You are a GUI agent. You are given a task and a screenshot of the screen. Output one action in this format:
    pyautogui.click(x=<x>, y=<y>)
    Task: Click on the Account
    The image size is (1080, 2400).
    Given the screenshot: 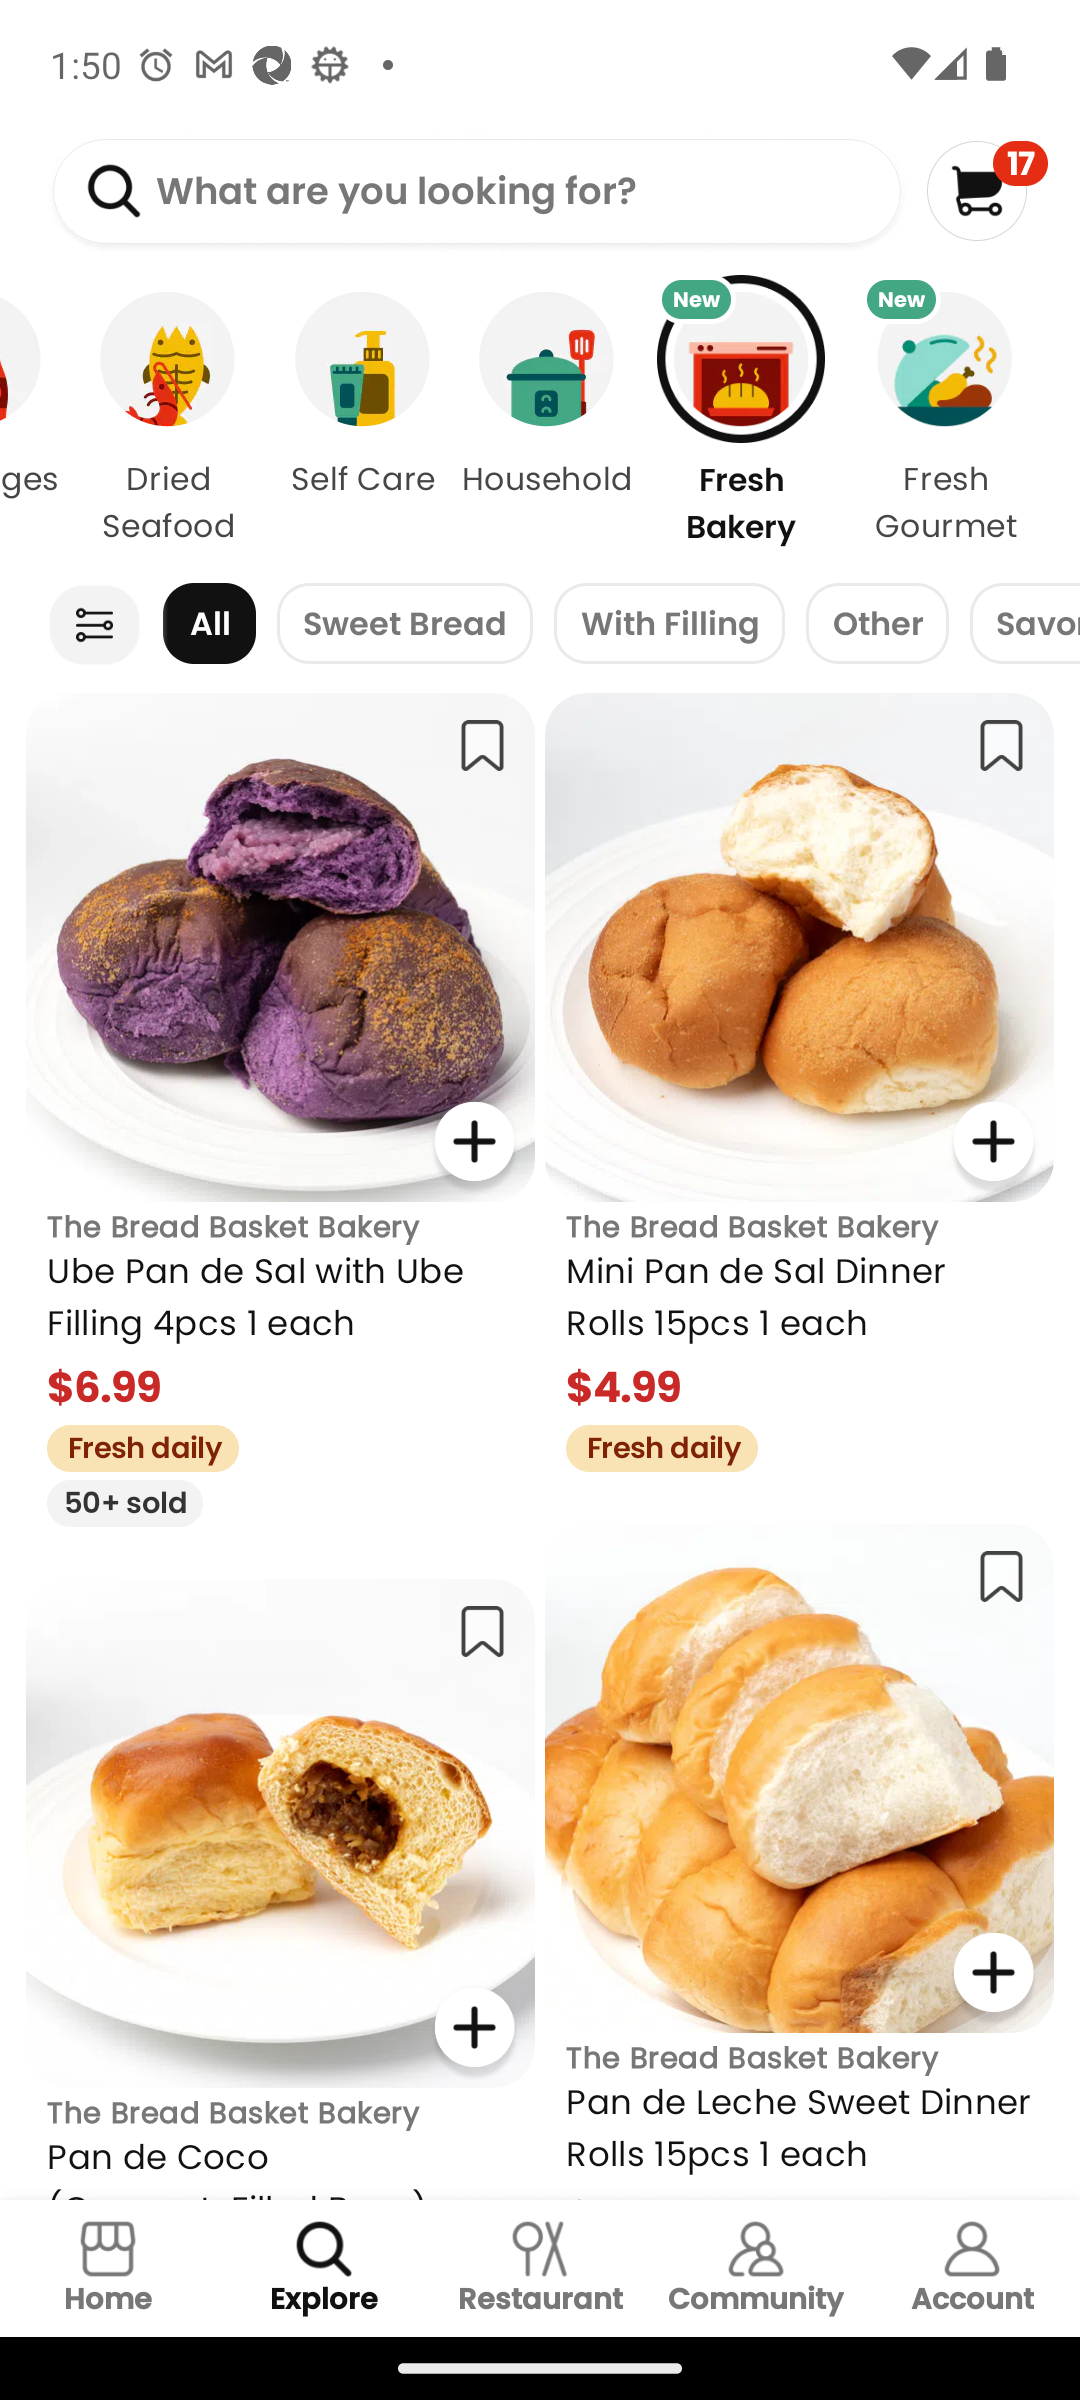 What is the action you would take?
    pyautogui.click(x=972, y=2268)
    